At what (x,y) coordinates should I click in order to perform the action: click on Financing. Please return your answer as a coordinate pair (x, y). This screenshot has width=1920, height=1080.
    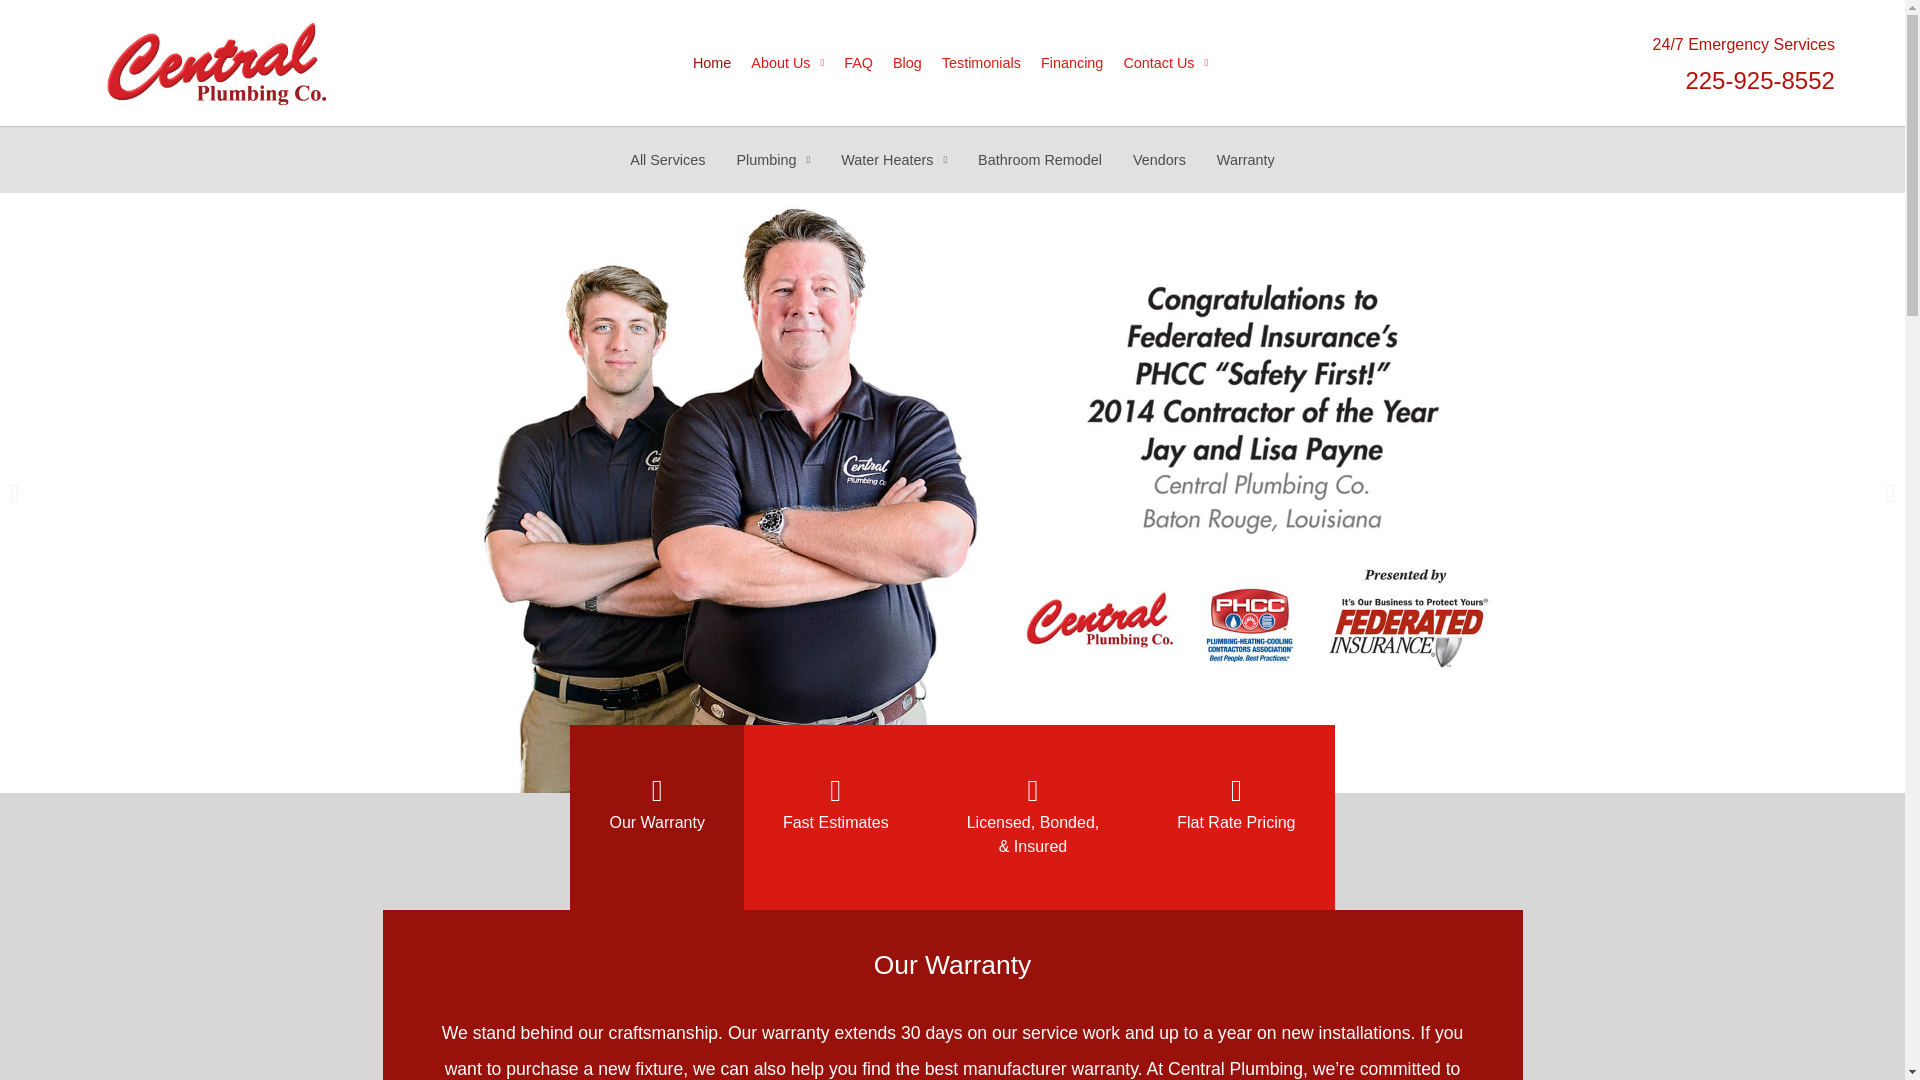
    Looking at the image, I should click on (1072, 63).